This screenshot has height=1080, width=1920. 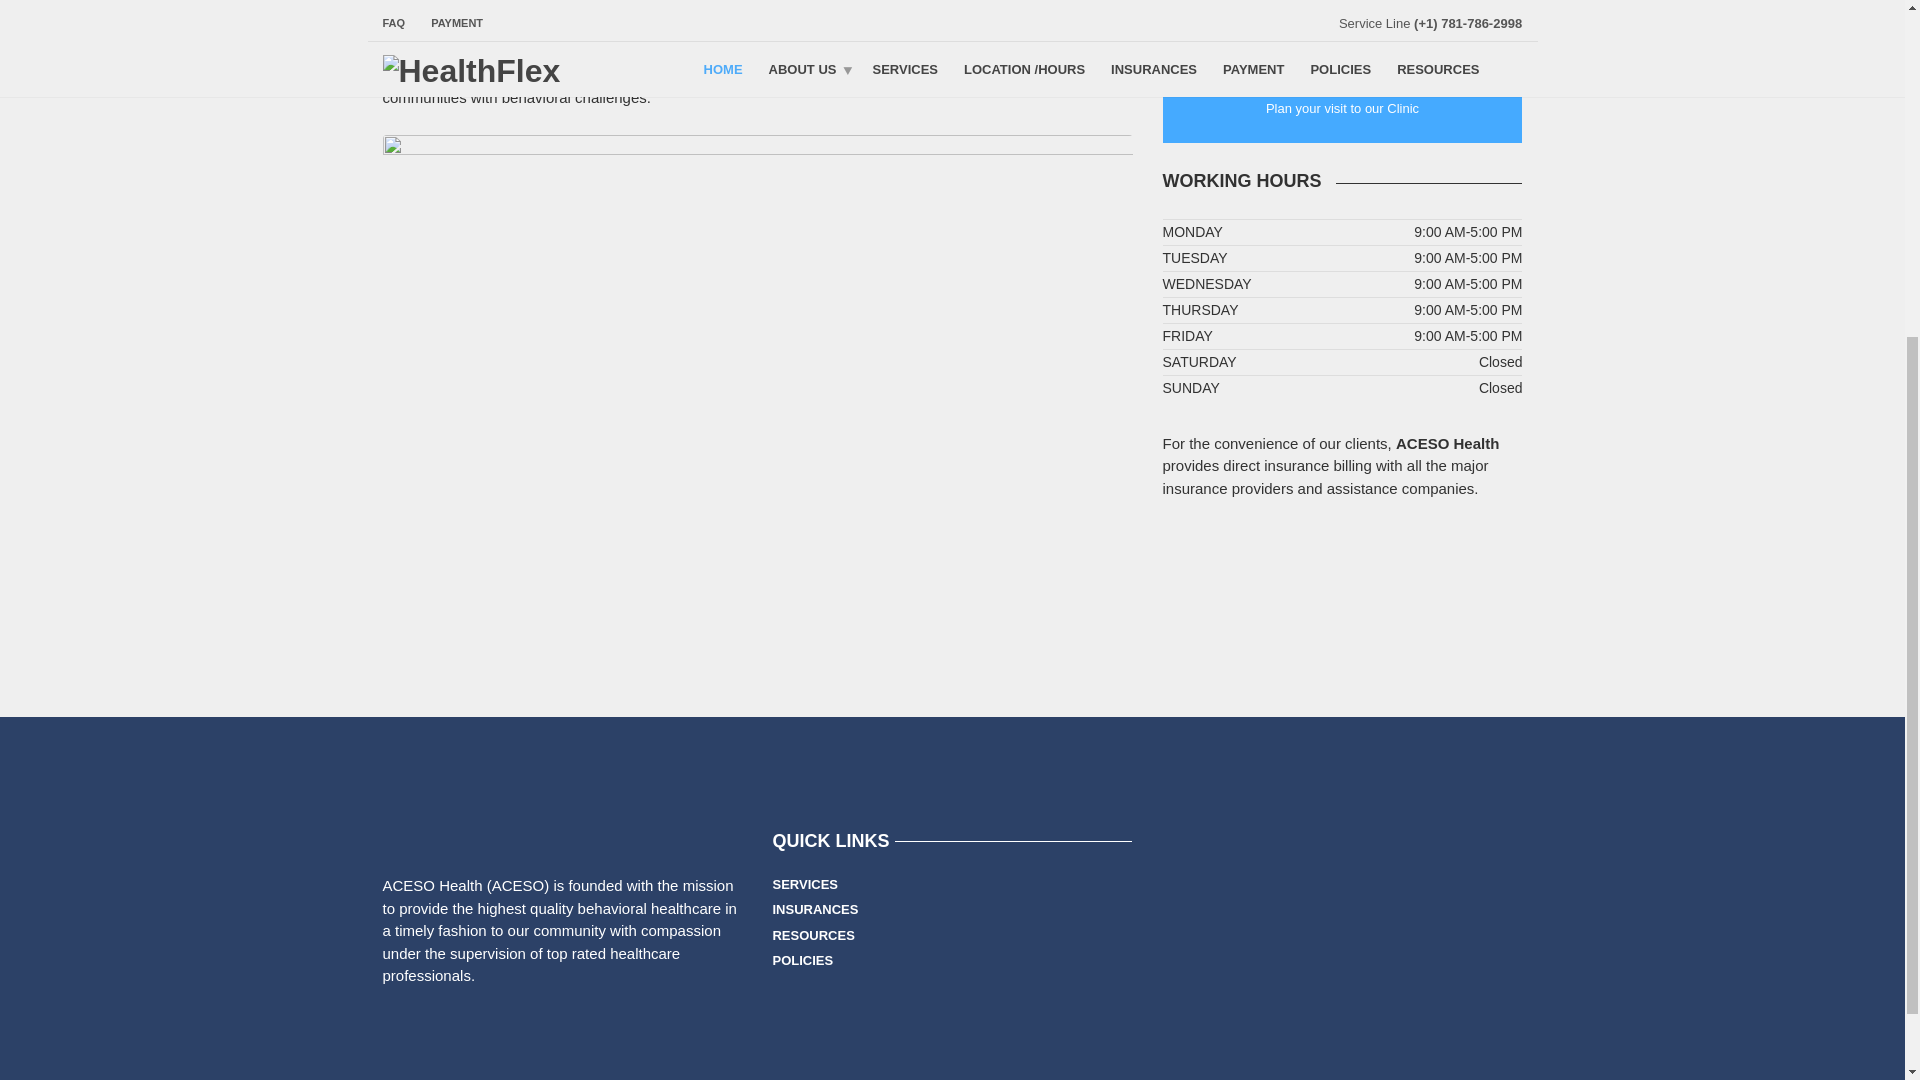 What do you see at coordinates (804, 884) in the screenshot?
I see `SERVICES` at bounding box center [804, 884].